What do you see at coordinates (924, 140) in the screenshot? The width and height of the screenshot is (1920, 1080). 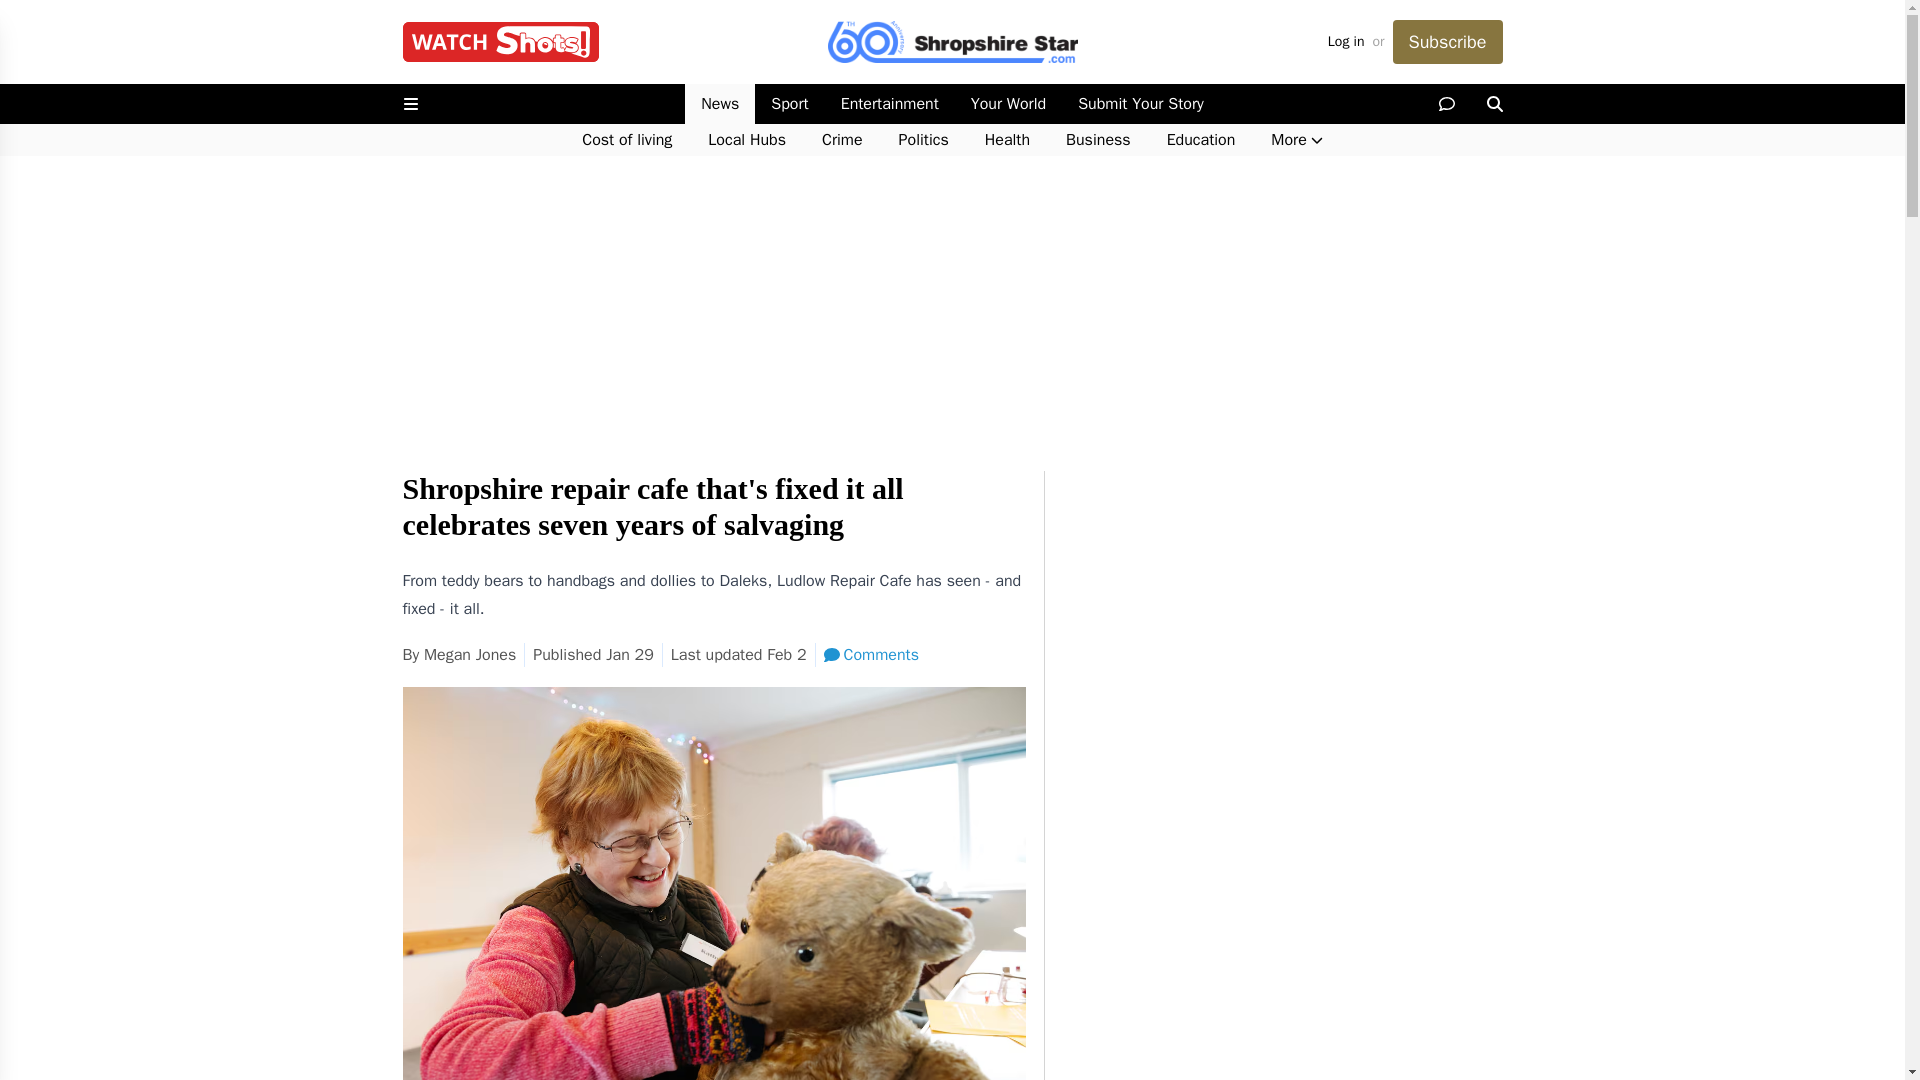 I see `Politics` at bounding box center [924, 140].